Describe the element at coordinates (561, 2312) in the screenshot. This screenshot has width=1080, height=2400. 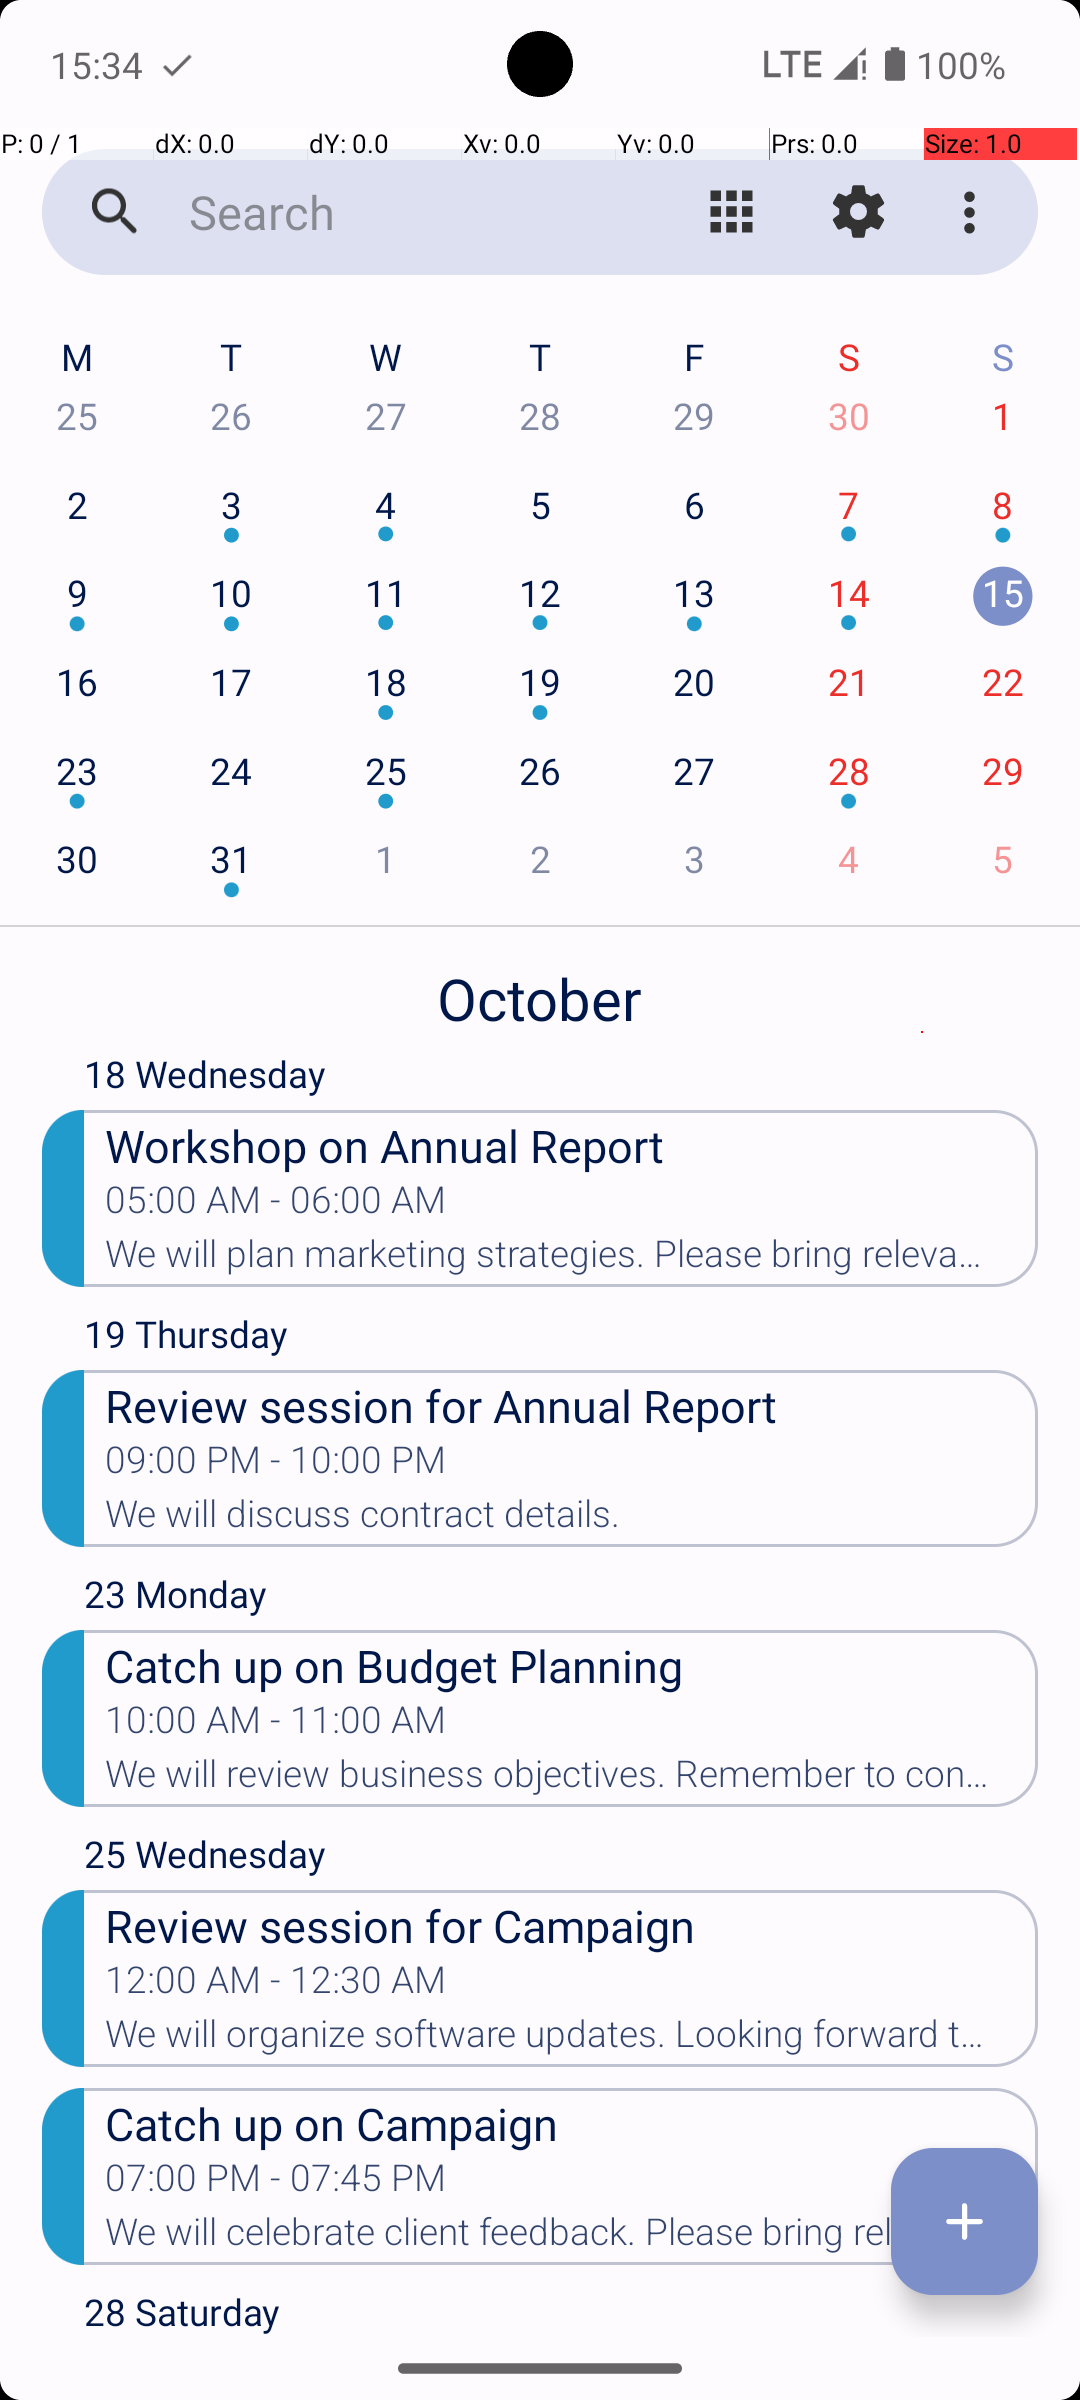
I see `28 Saturday` at that location.